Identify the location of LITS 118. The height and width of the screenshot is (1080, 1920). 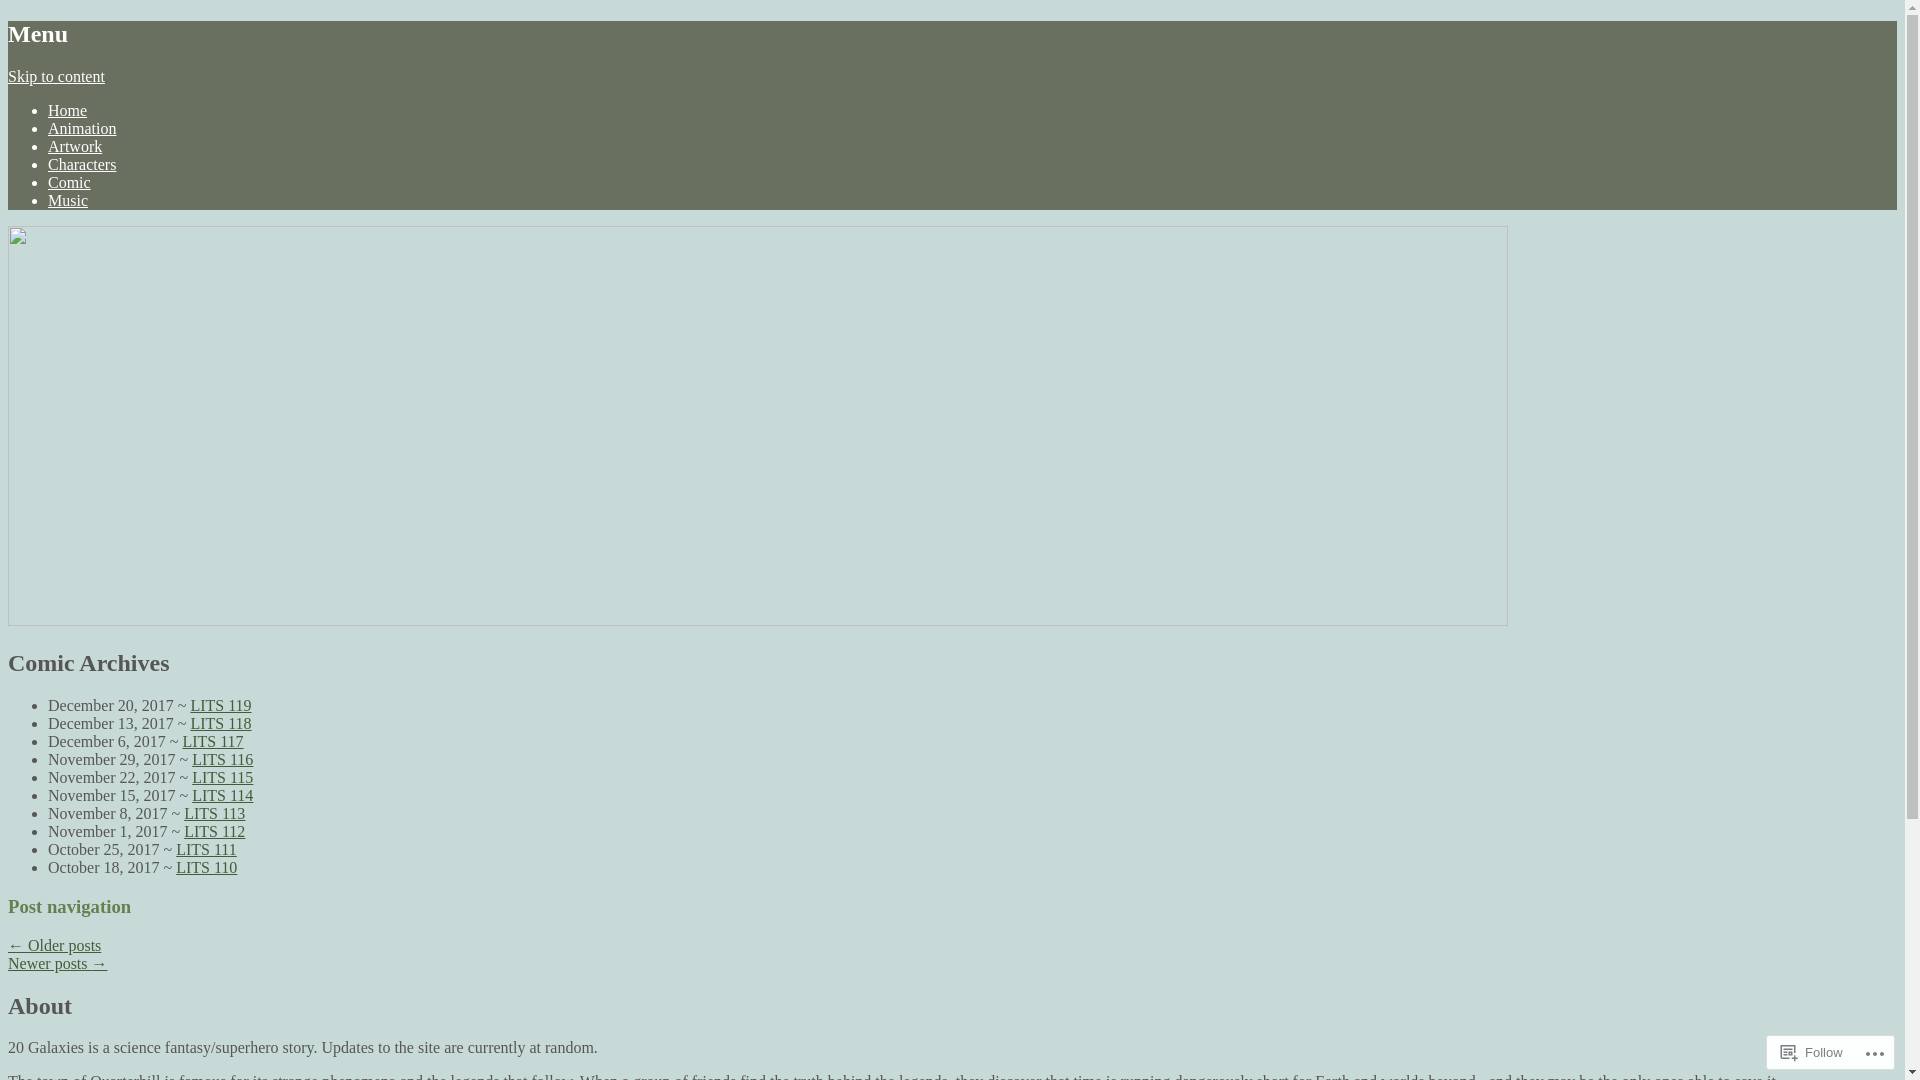
(220, 724).